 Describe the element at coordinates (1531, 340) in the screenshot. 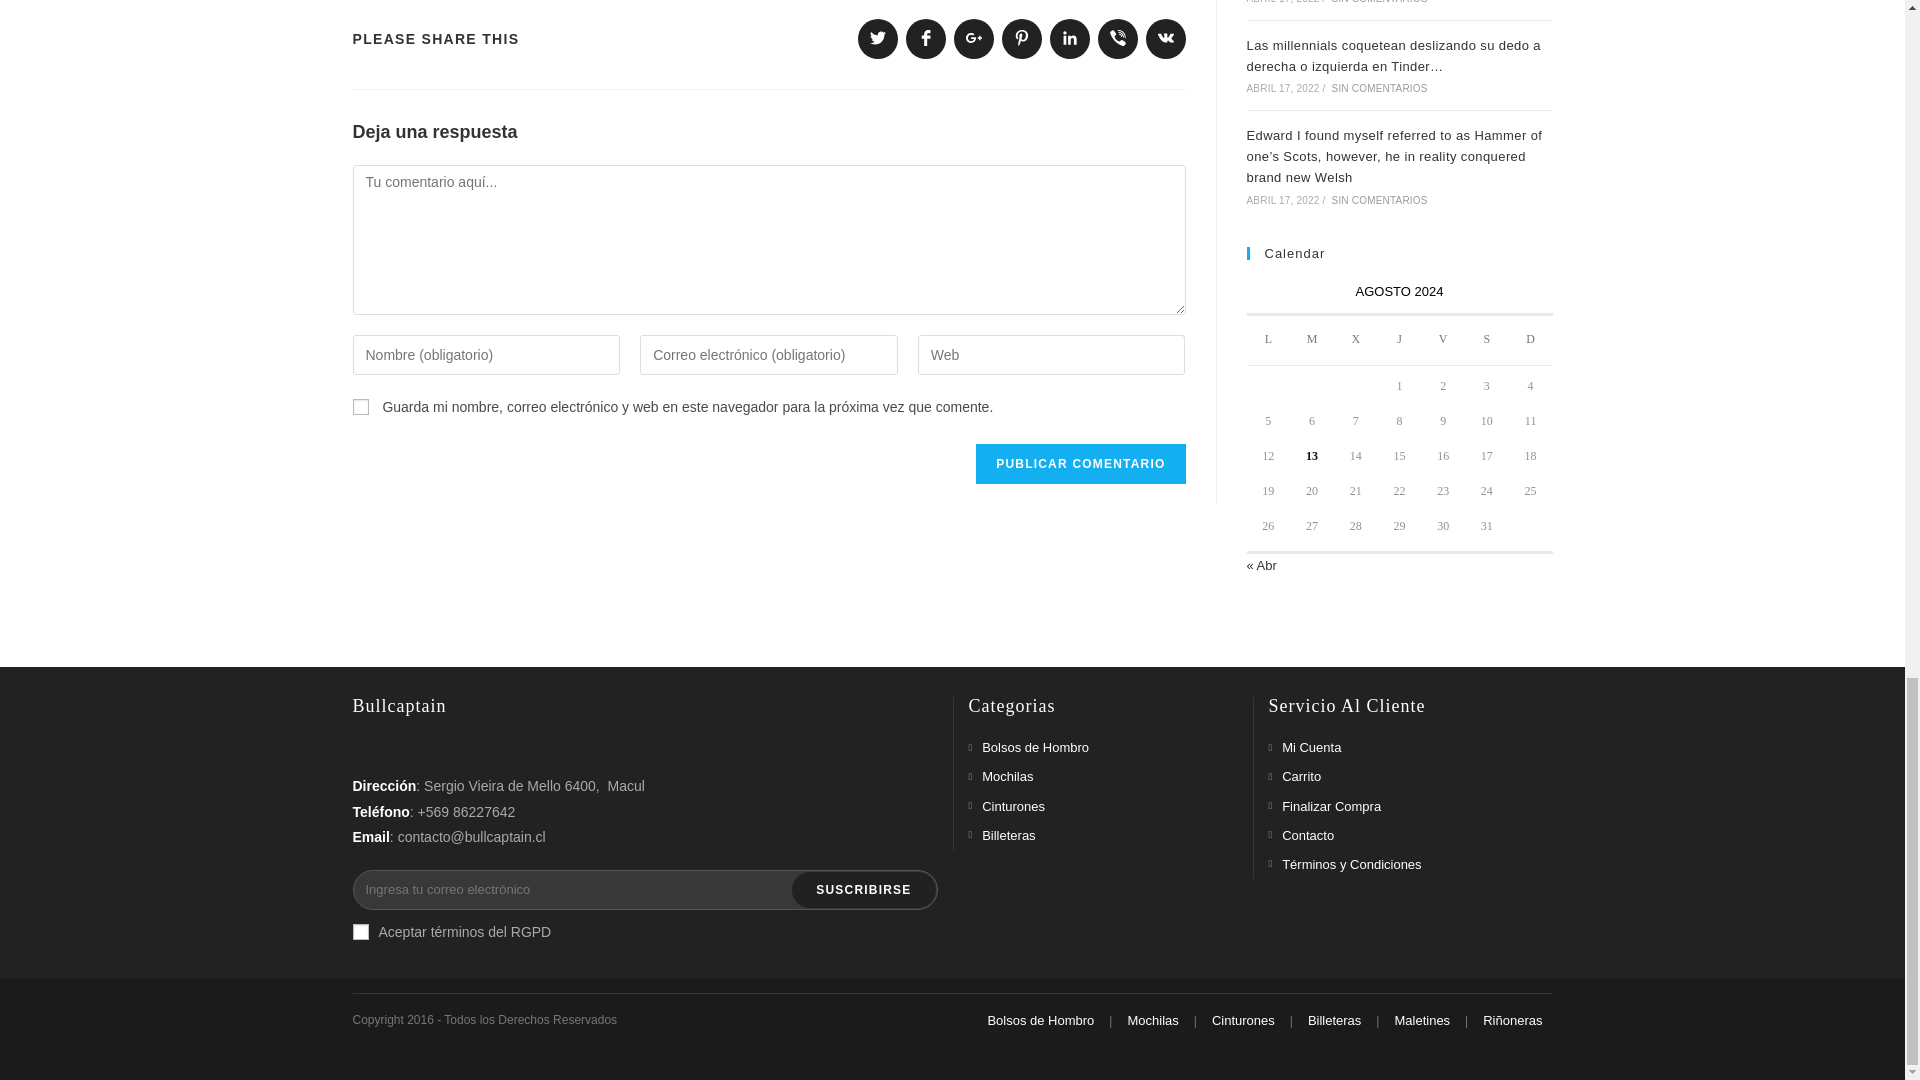

I see `domingo` at that location.